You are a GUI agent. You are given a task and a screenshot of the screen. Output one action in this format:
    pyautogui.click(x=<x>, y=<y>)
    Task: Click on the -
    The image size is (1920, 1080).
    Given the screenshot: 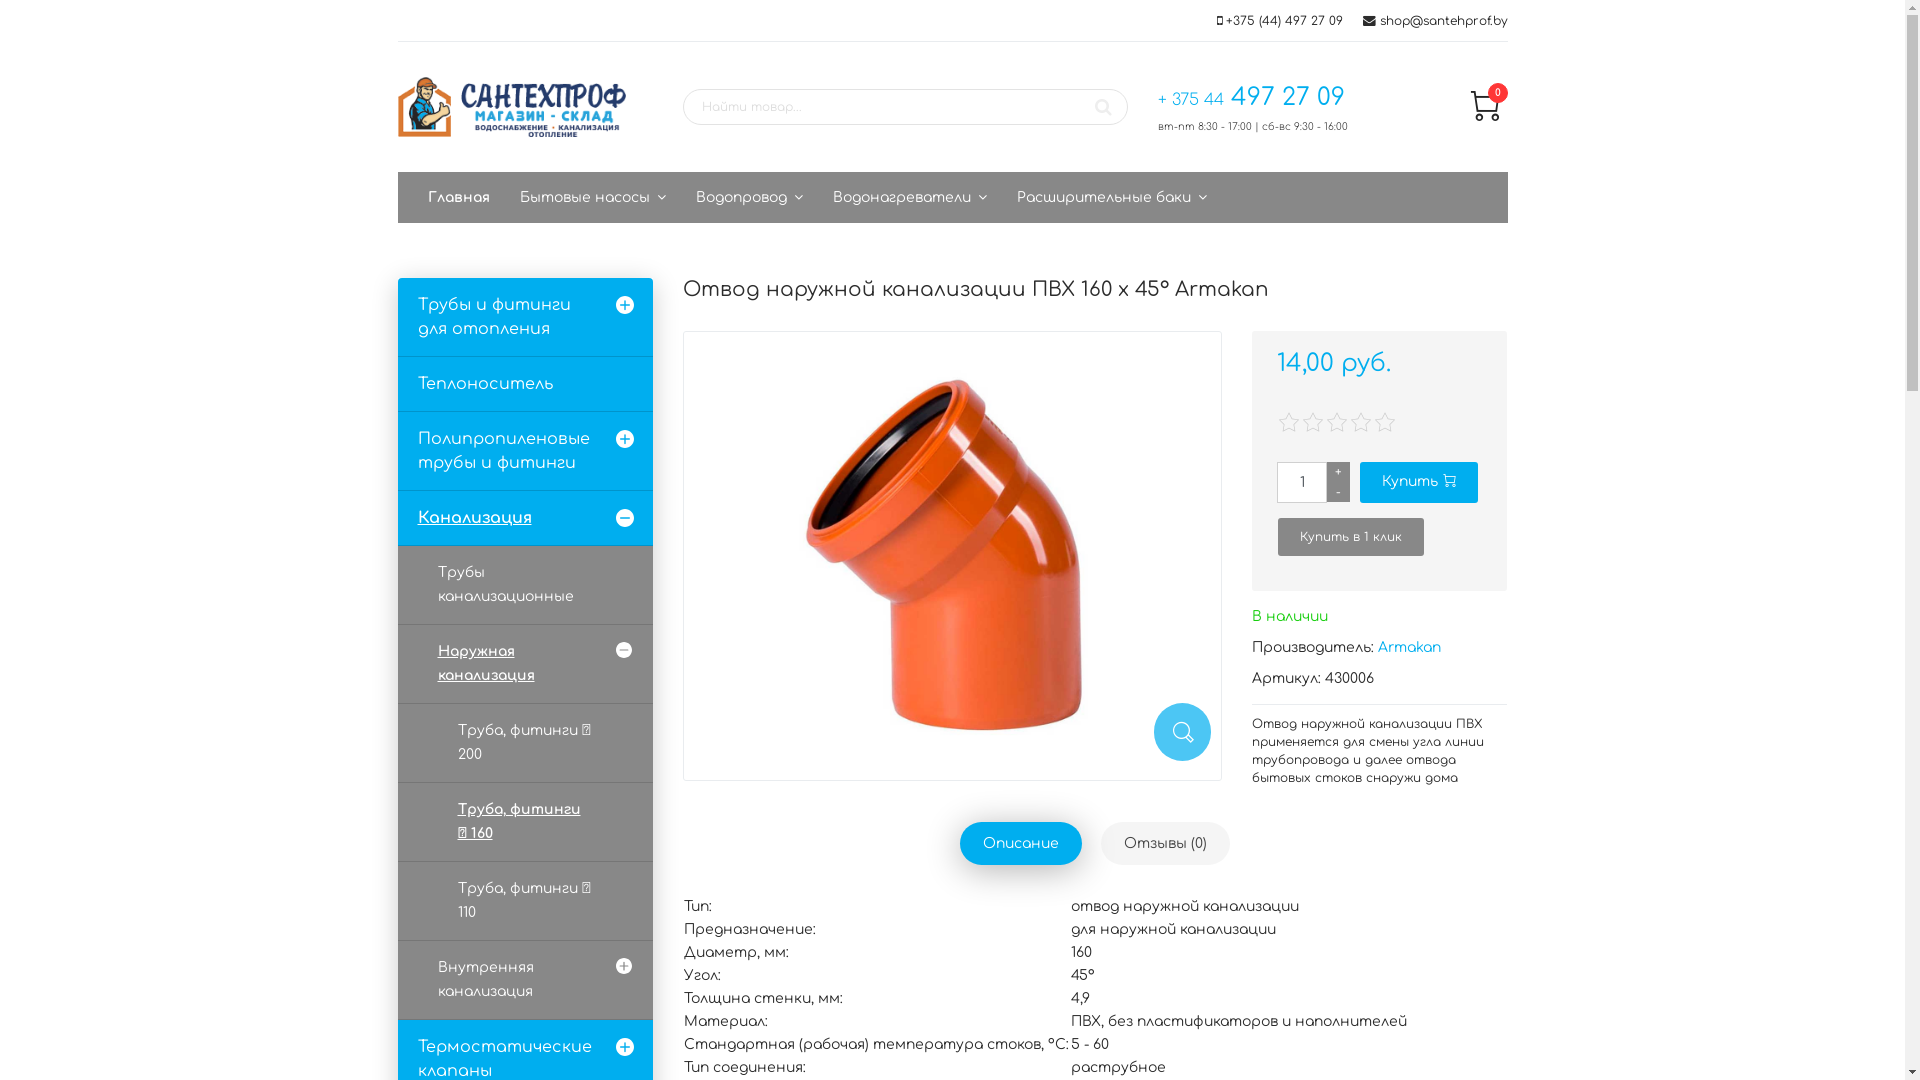 What is the action you would take?
    pyautogui.click(x=1338, y=492)
    